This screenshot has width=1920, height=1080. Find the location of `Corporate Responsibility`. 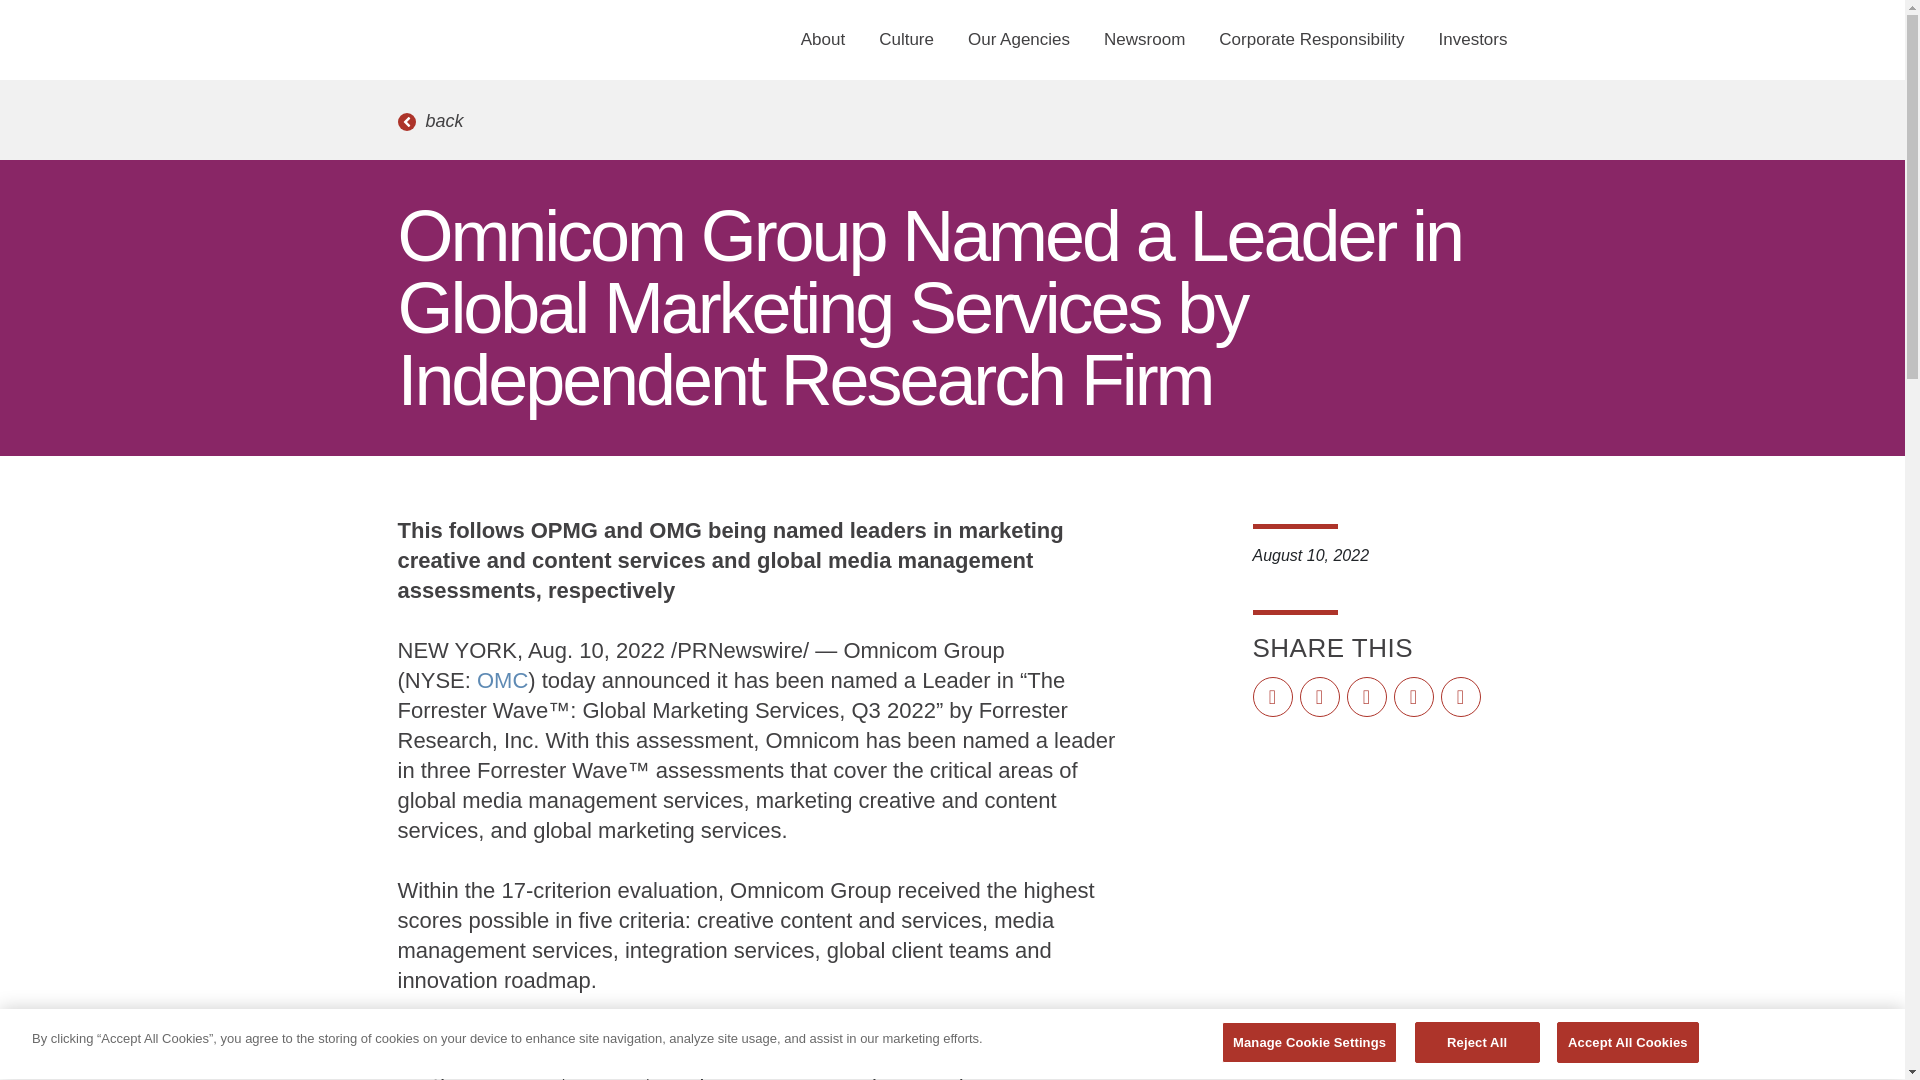

Corporate Responsibility is located at coordinates (1310, 40).